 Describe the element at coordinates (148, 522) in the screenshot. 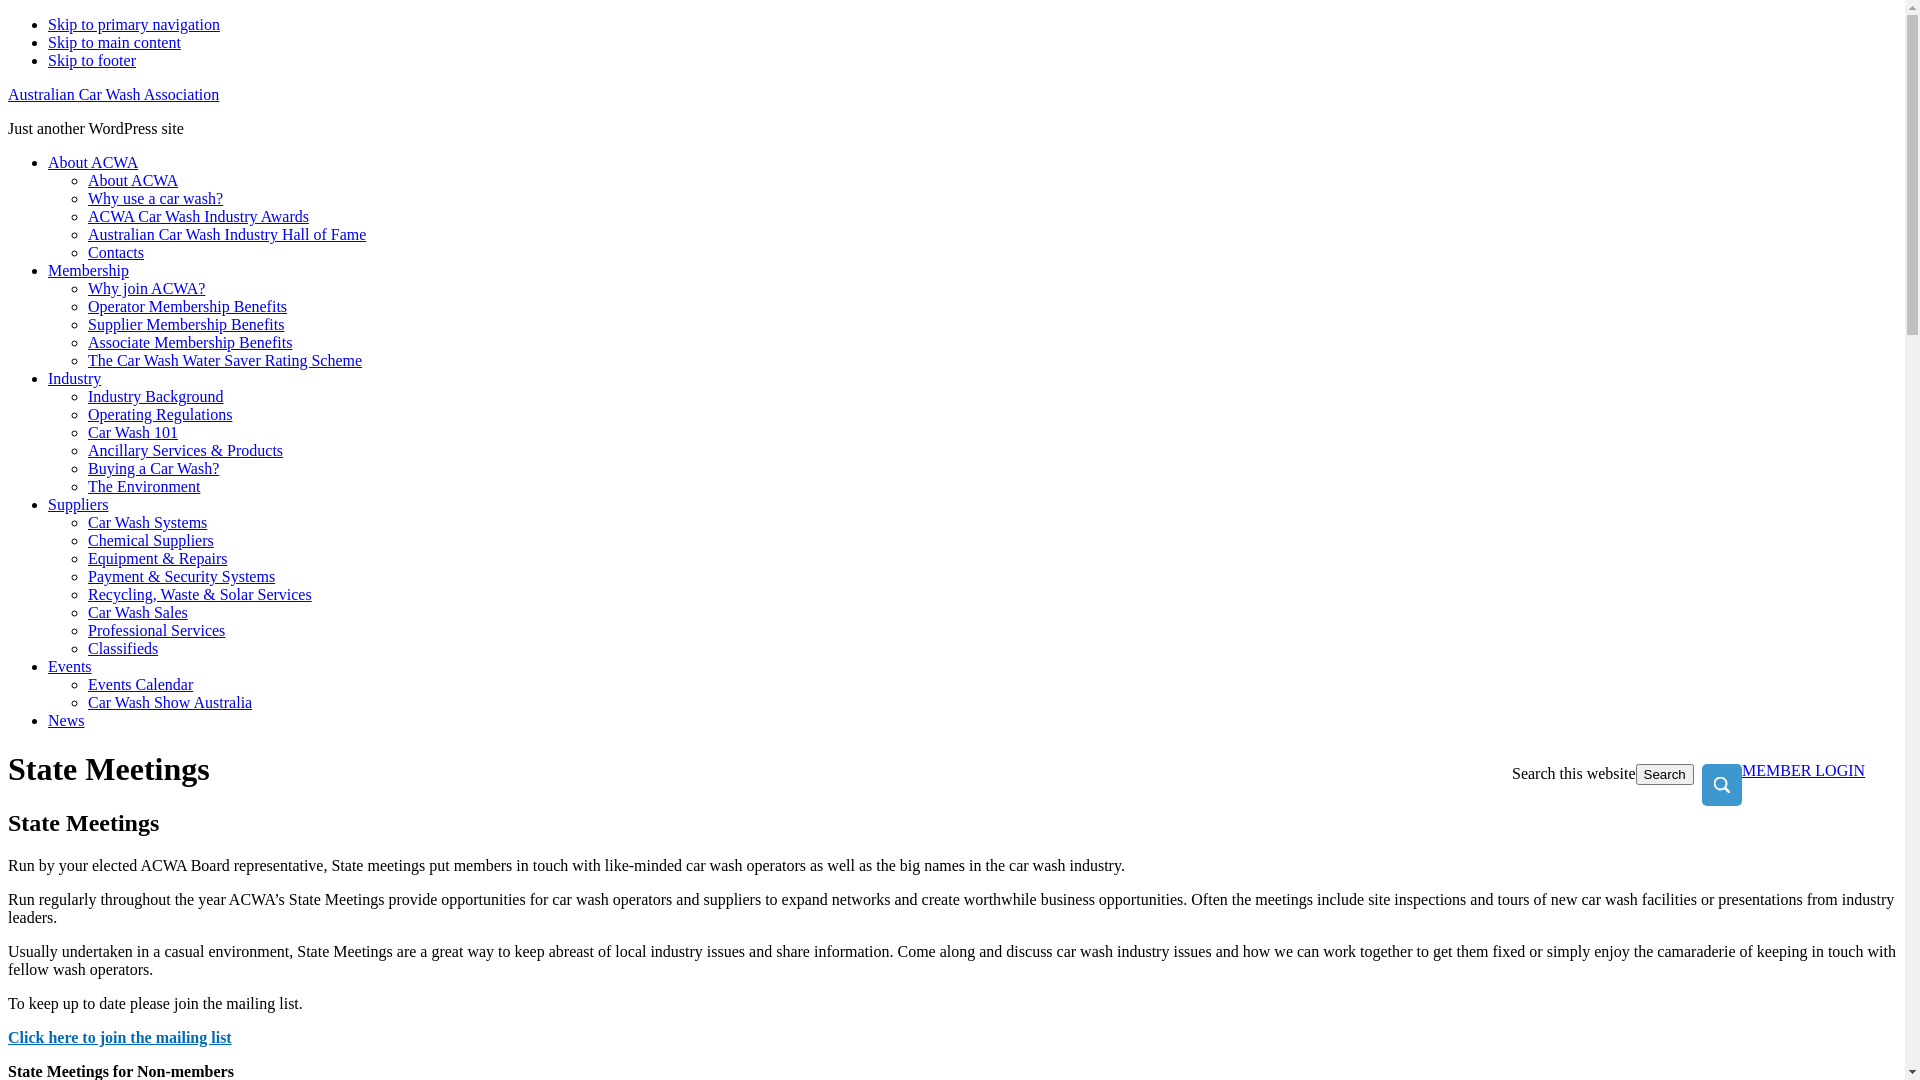

I see `Car Wash Systems` at that location.